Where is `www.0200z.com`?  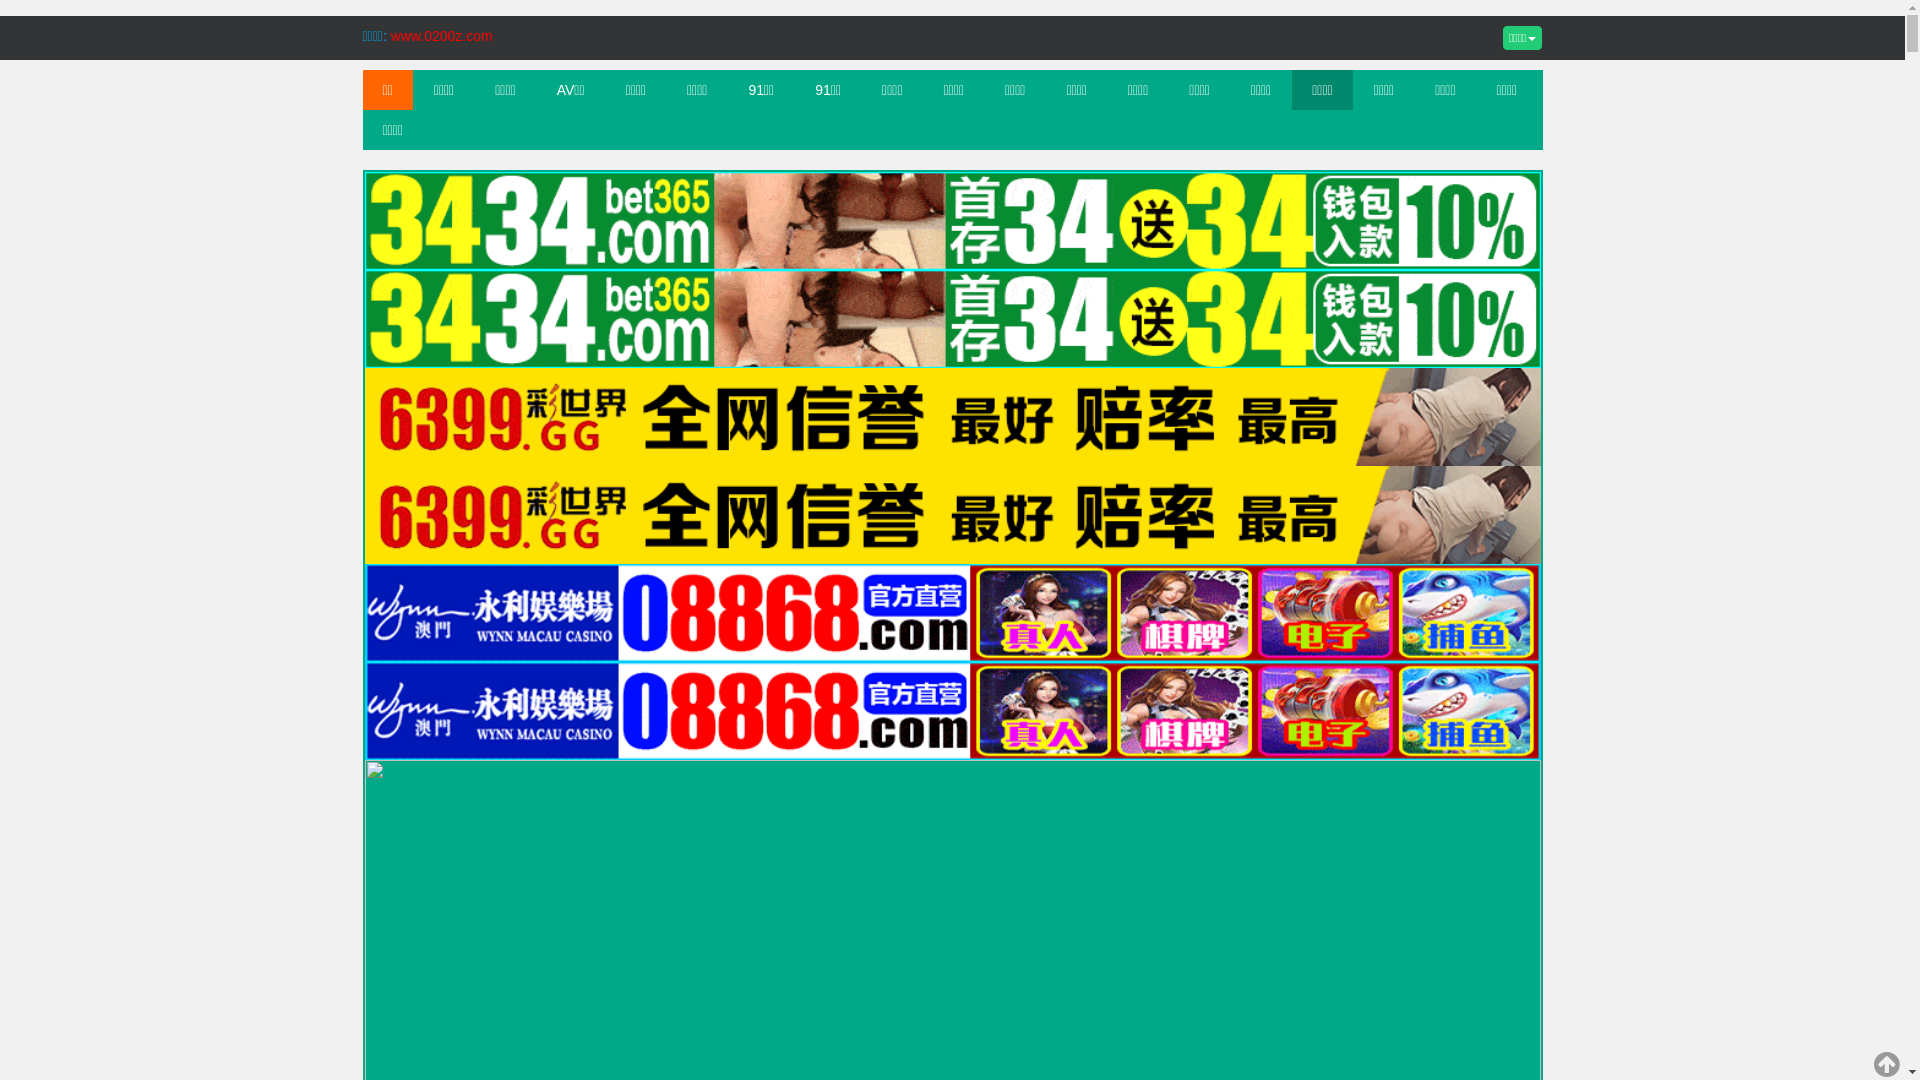 www.0200z.com is located at coordinates (442, 36).